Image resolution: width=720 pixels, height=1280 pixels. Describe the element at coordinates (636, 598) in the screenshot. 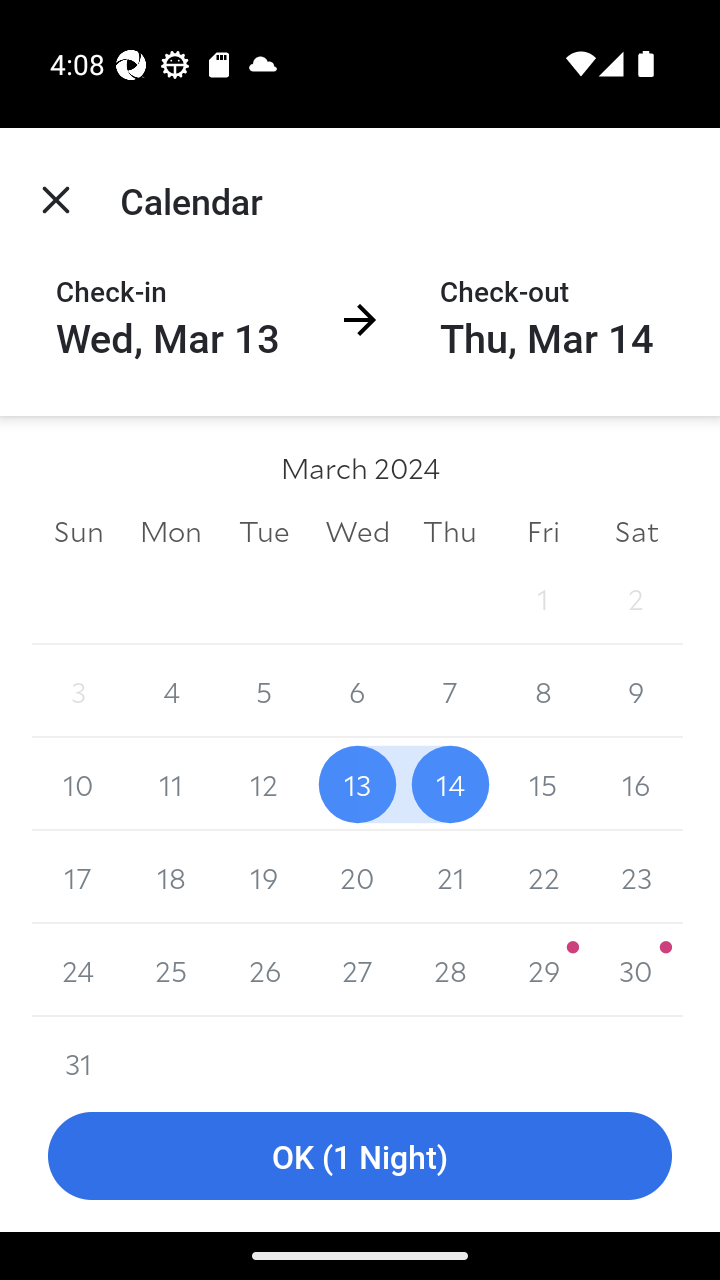

I see `2 2 March 2024` at that location.